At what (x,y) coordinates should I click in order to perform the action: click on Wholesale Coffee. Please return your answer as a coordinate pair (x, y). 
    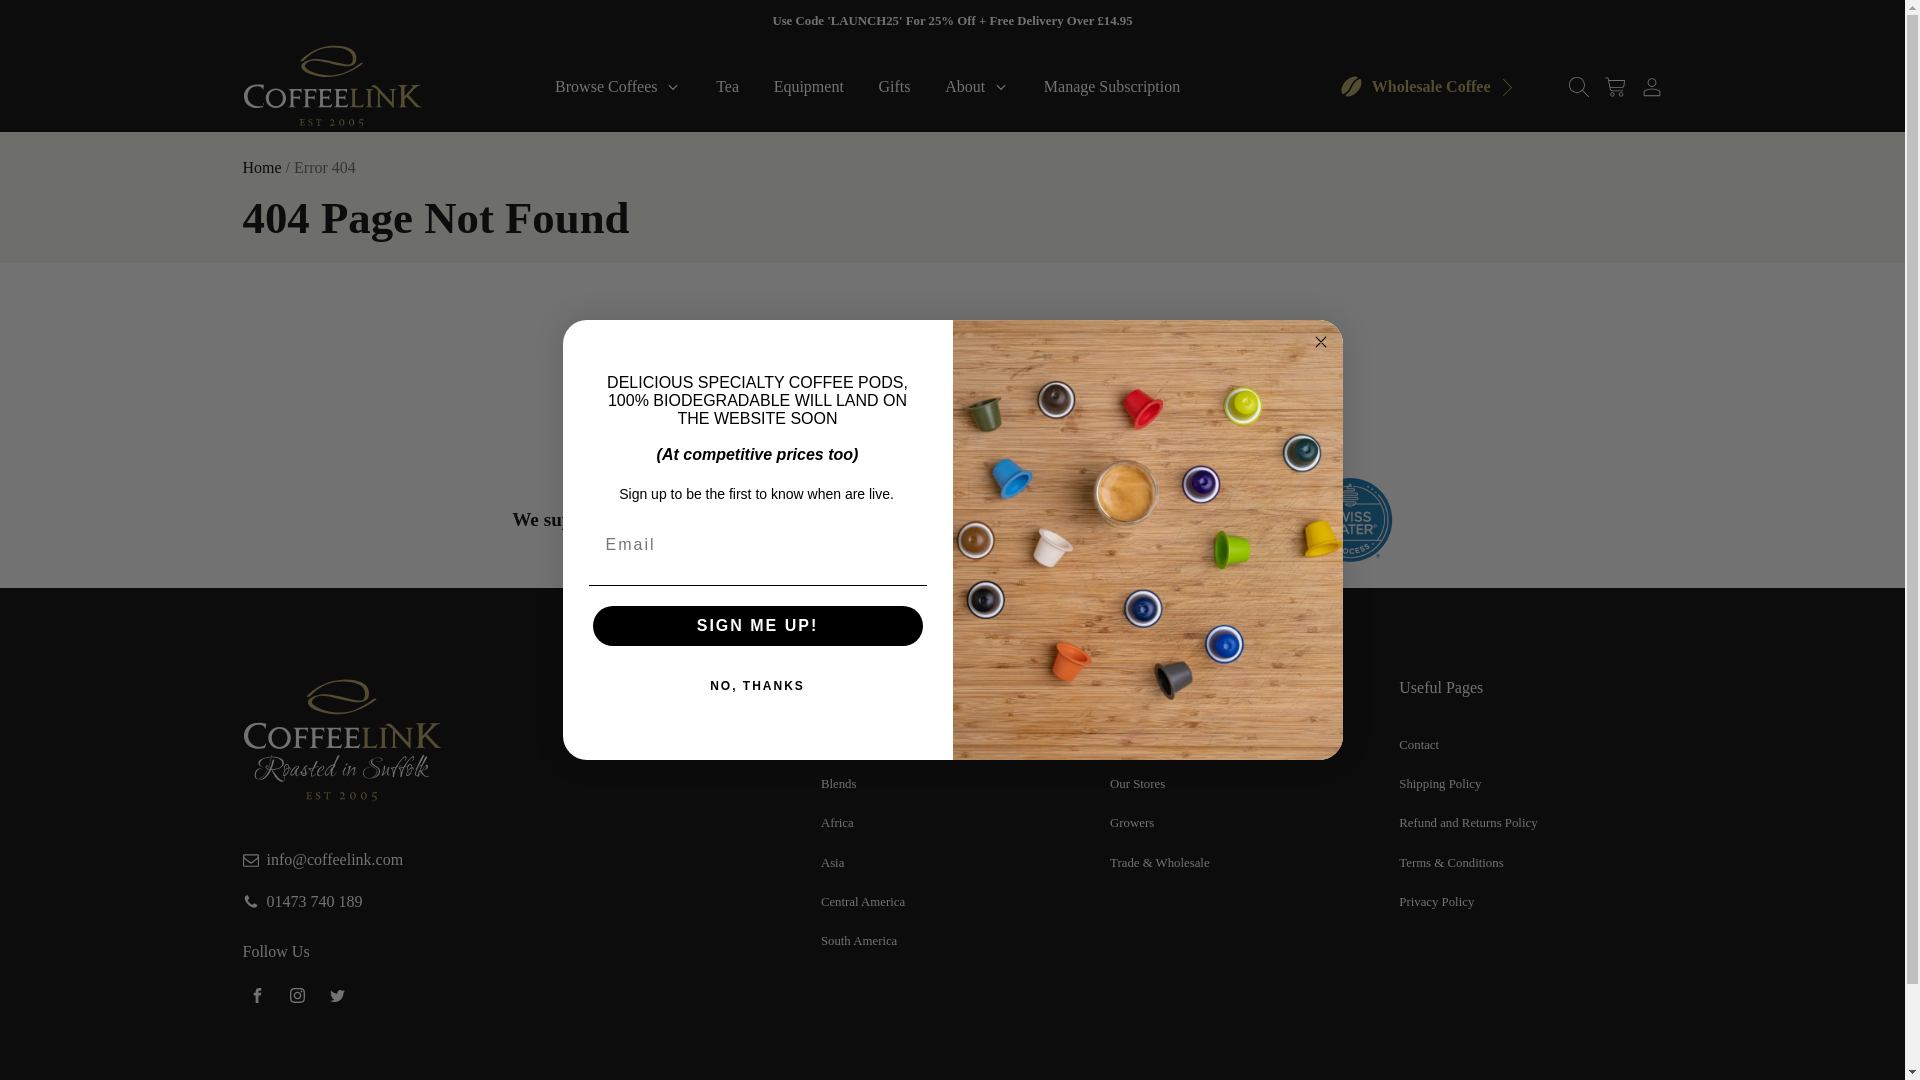
    Looking at the image, I should click on (1428, 86).